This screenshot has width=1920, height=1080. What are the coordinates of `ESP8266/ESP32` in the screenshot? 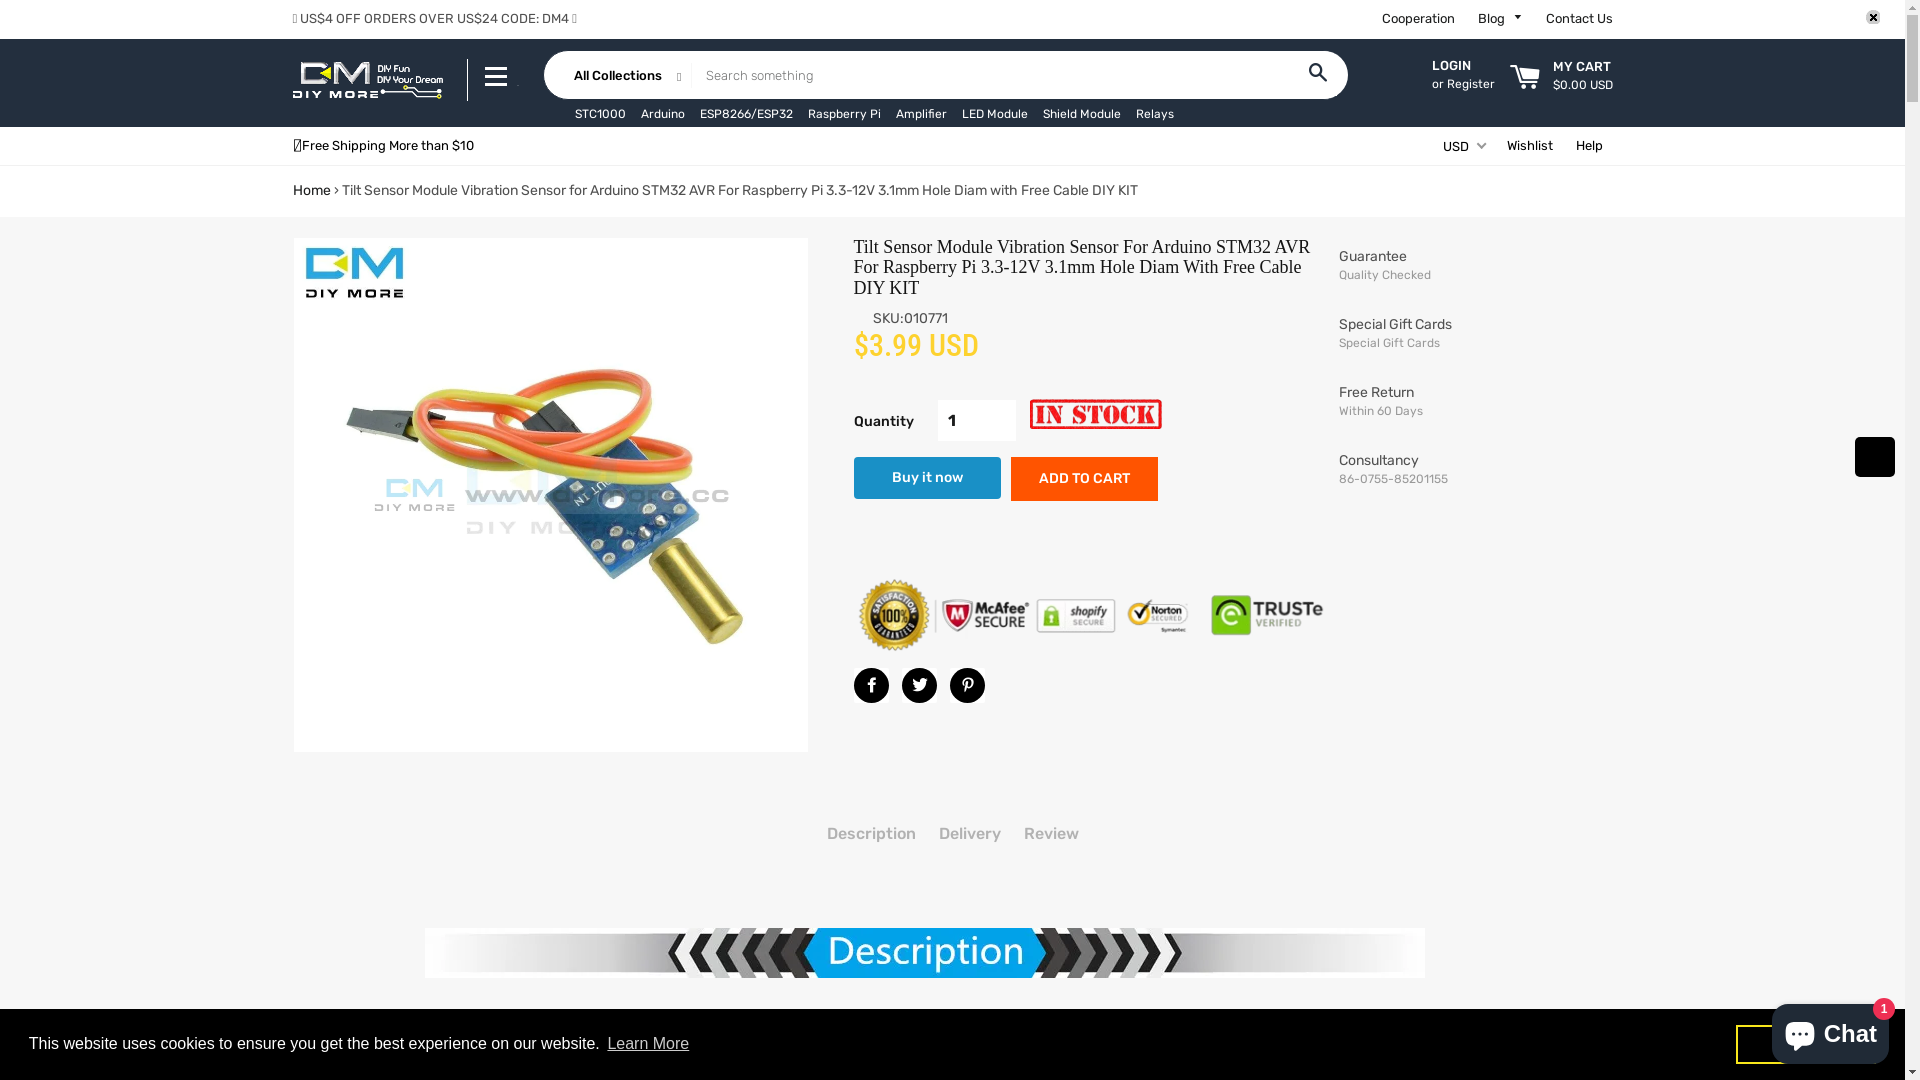 It's located at (746, 114).